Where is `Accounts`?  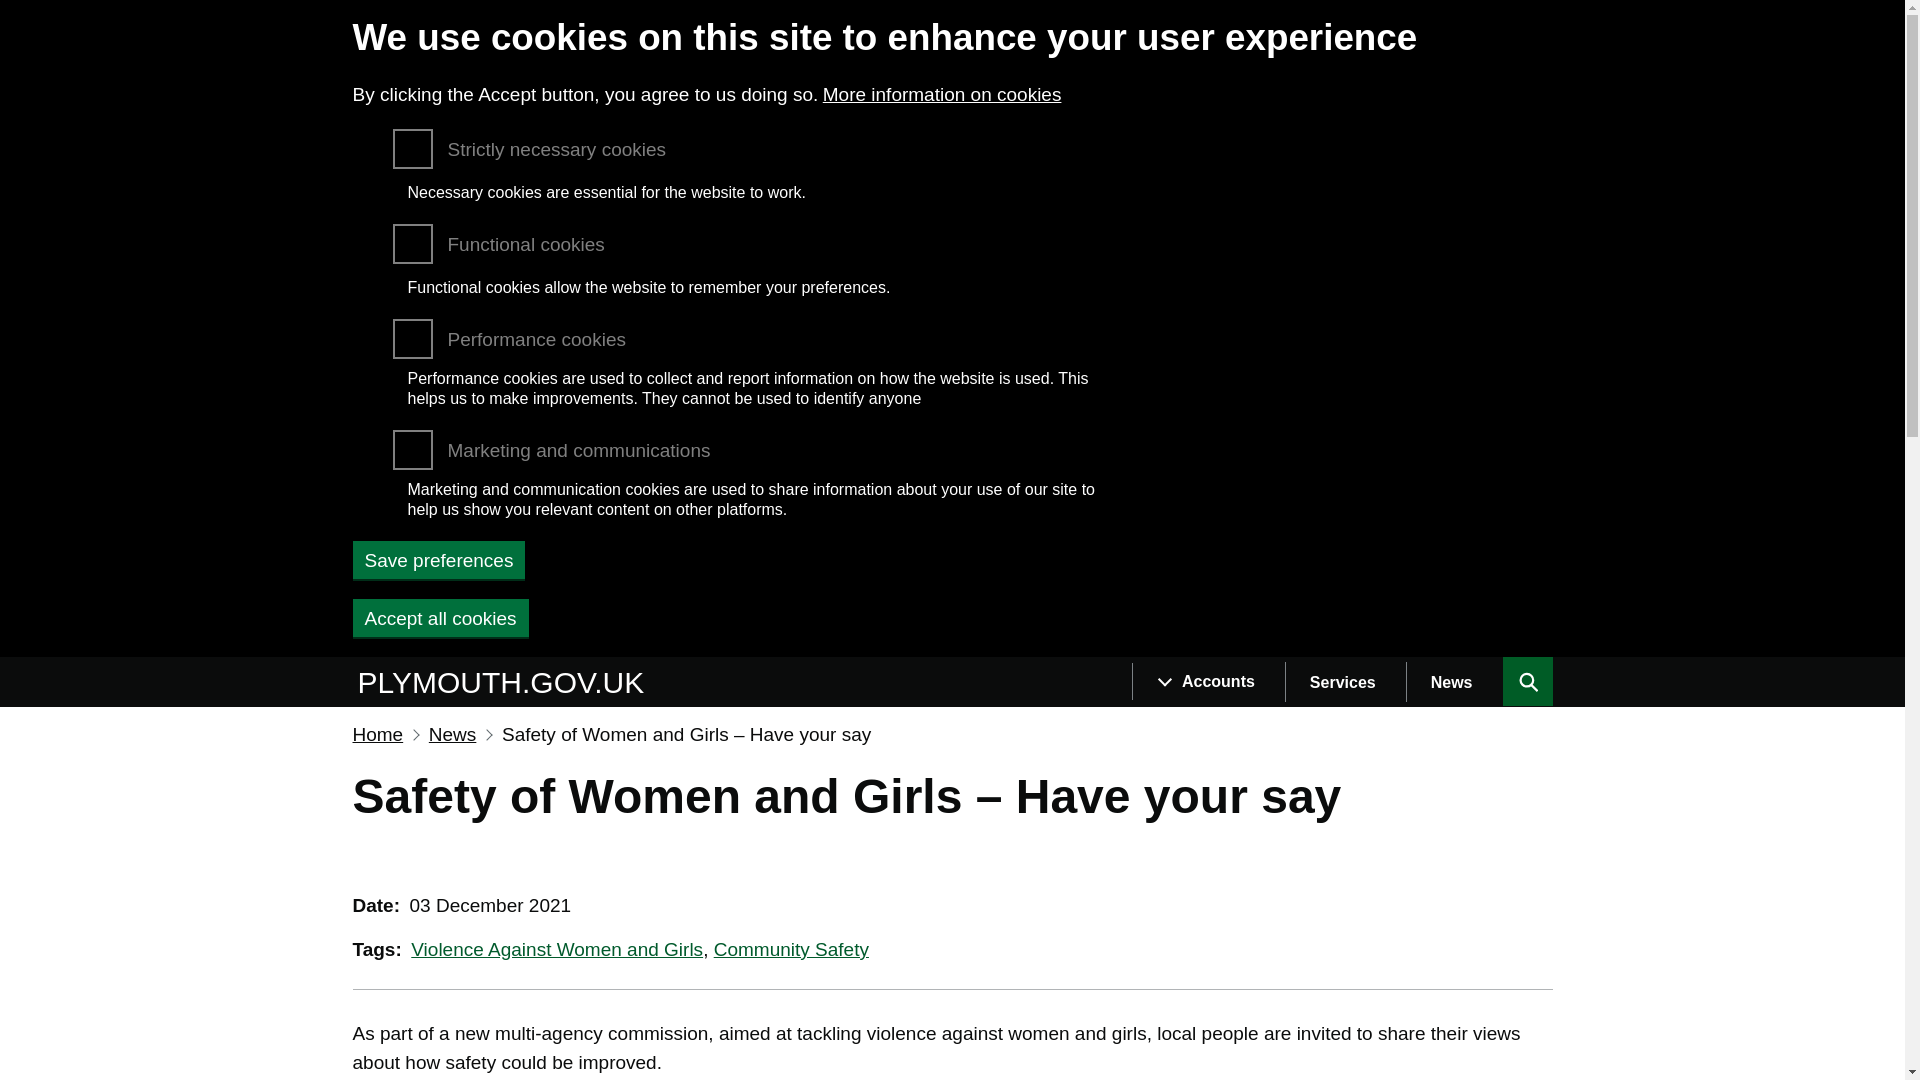 Accounts is located at coordinates (1208, 682).